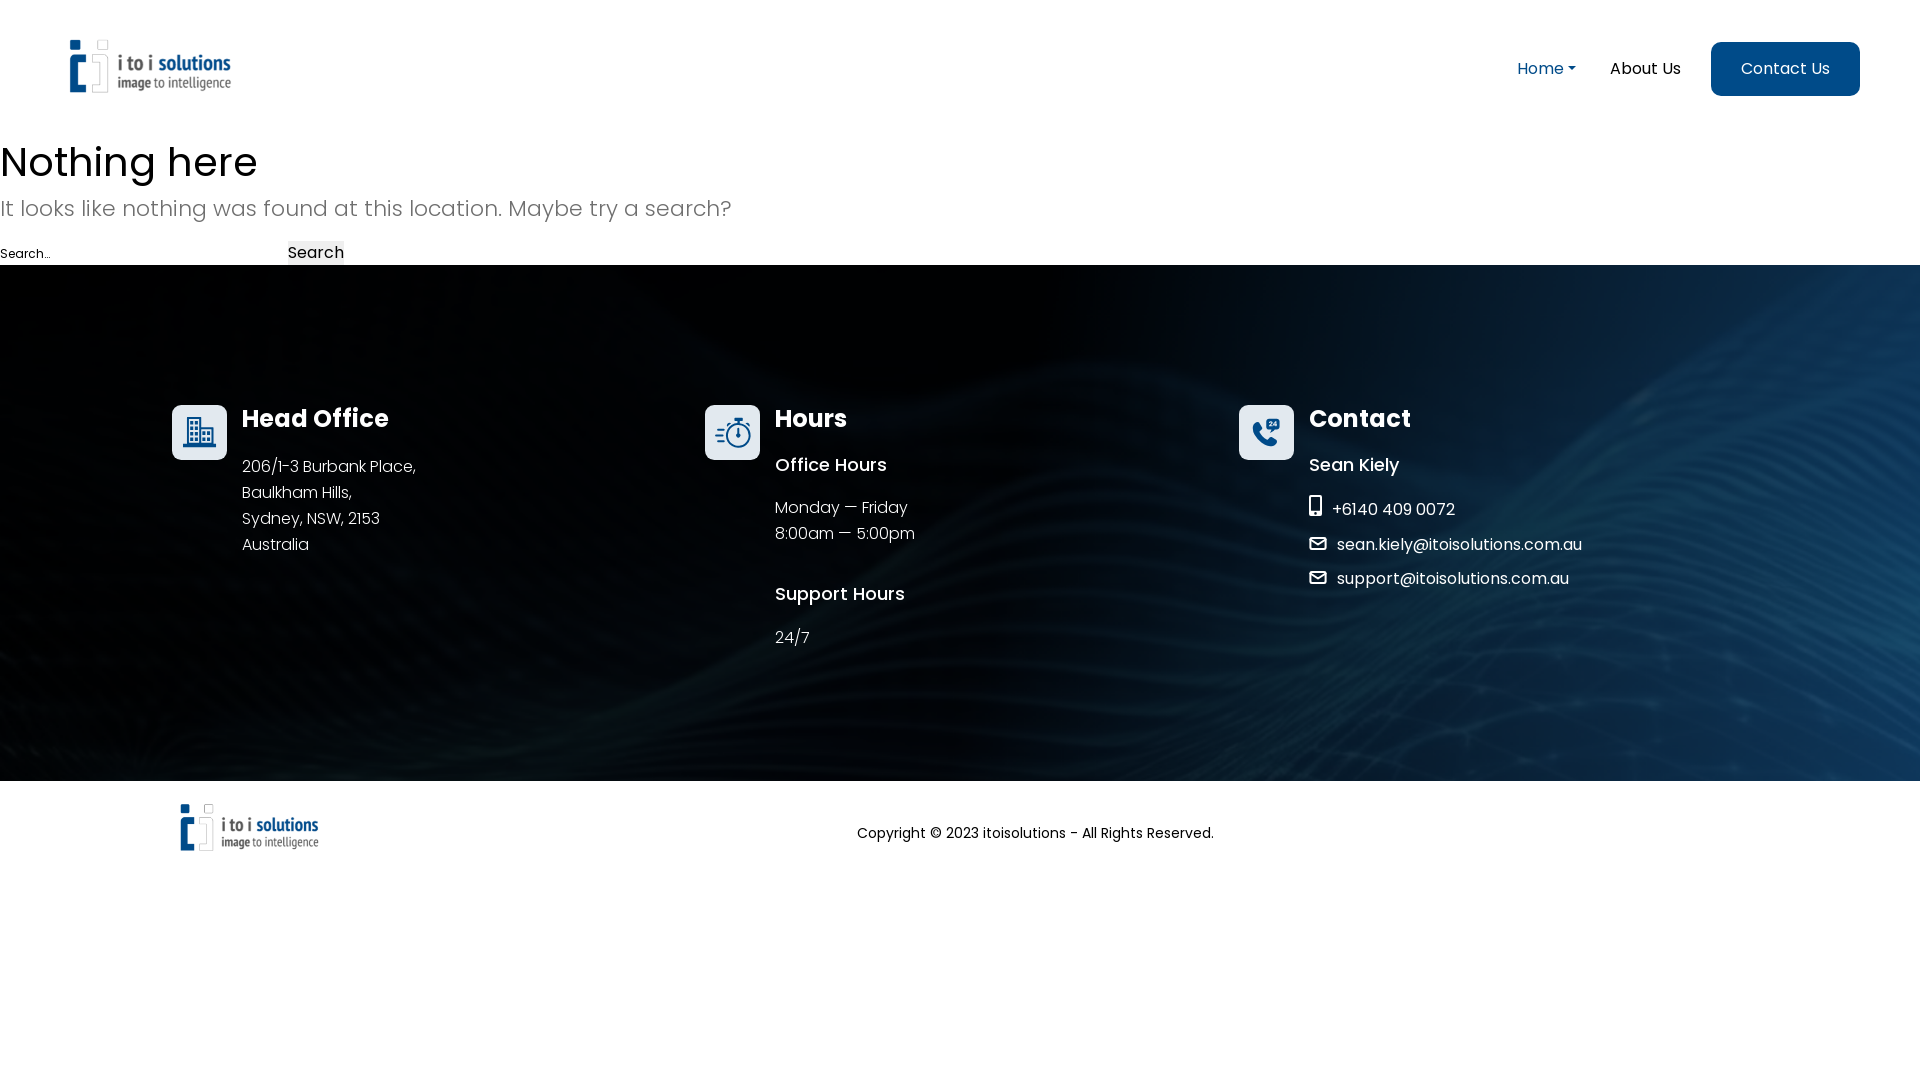  Describe the element at coordinates (1446, 579) in the screenshot. I see `support@itoisolutions.com.au` at that location.